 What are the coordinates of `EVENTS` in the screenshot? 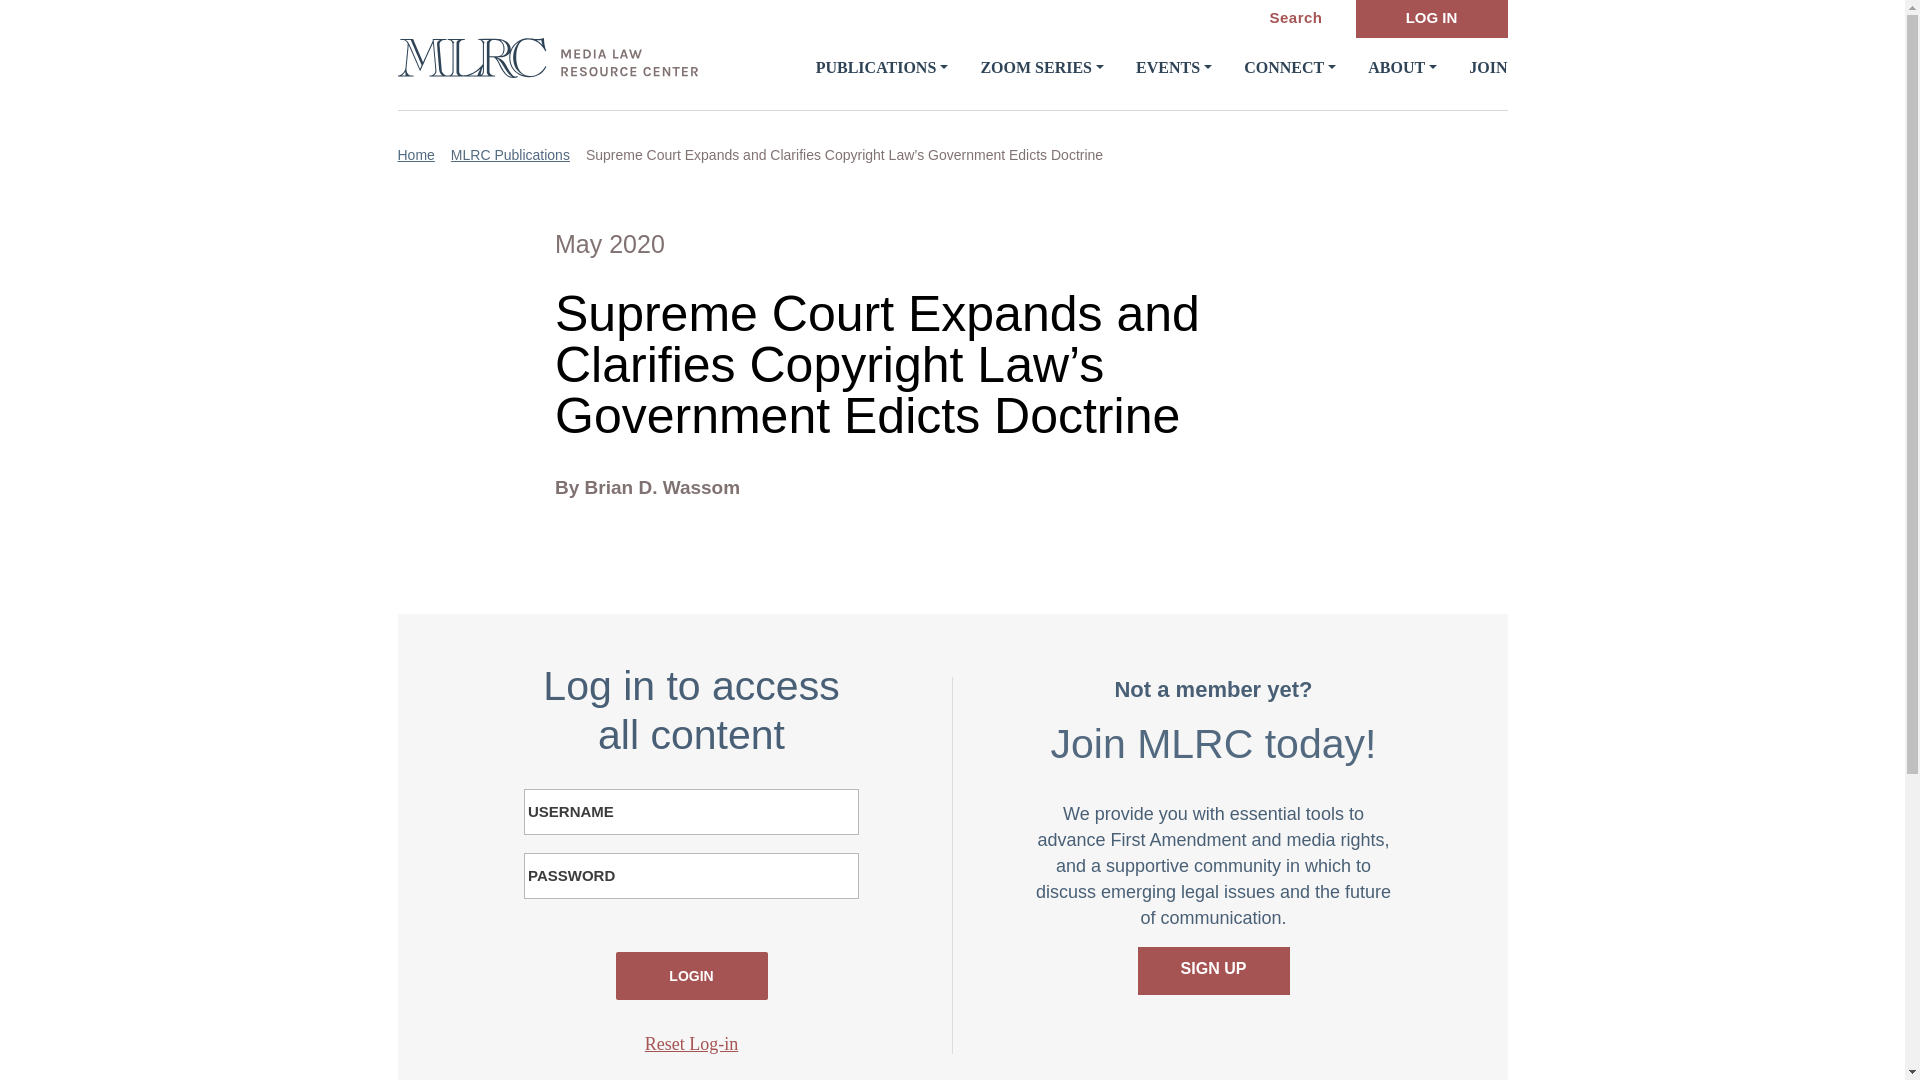 It's located at (1174, 67).